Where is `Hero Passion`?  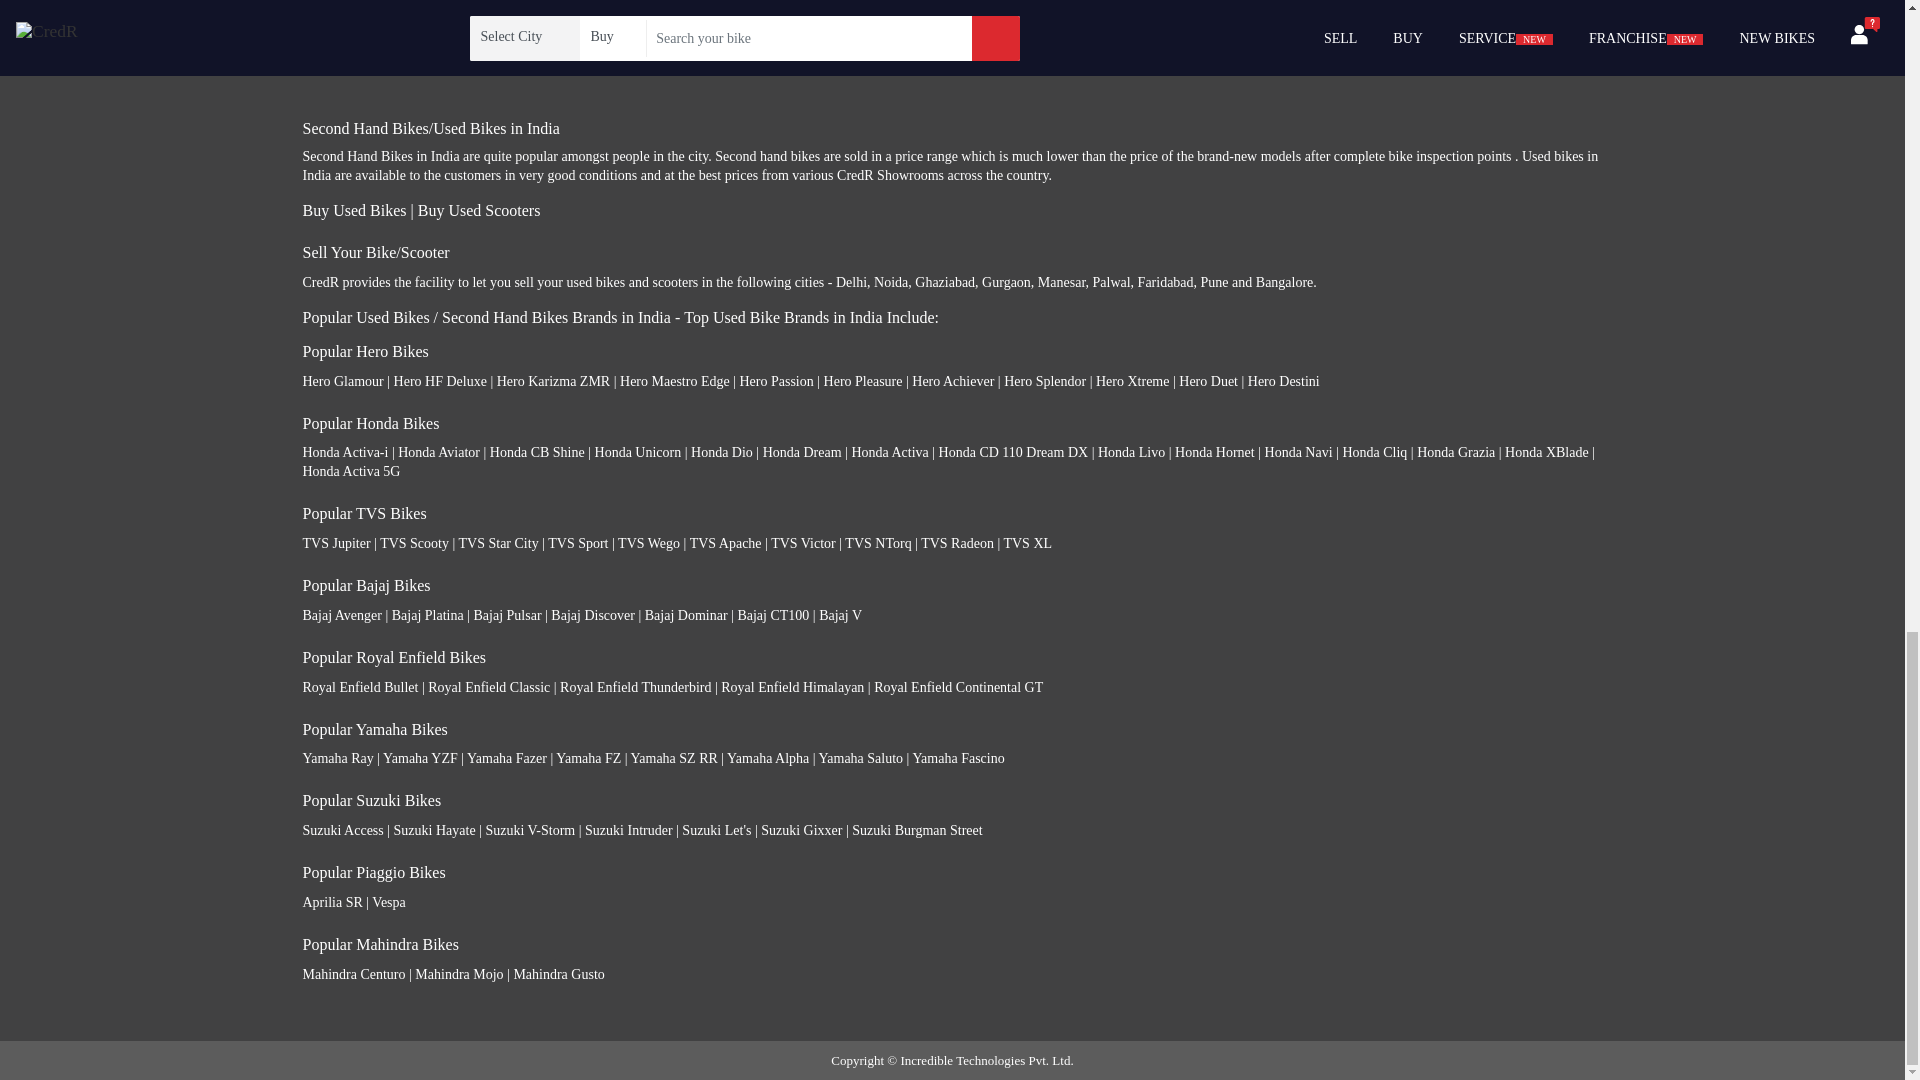
Hero Passion is located at coordinates (776, 380).